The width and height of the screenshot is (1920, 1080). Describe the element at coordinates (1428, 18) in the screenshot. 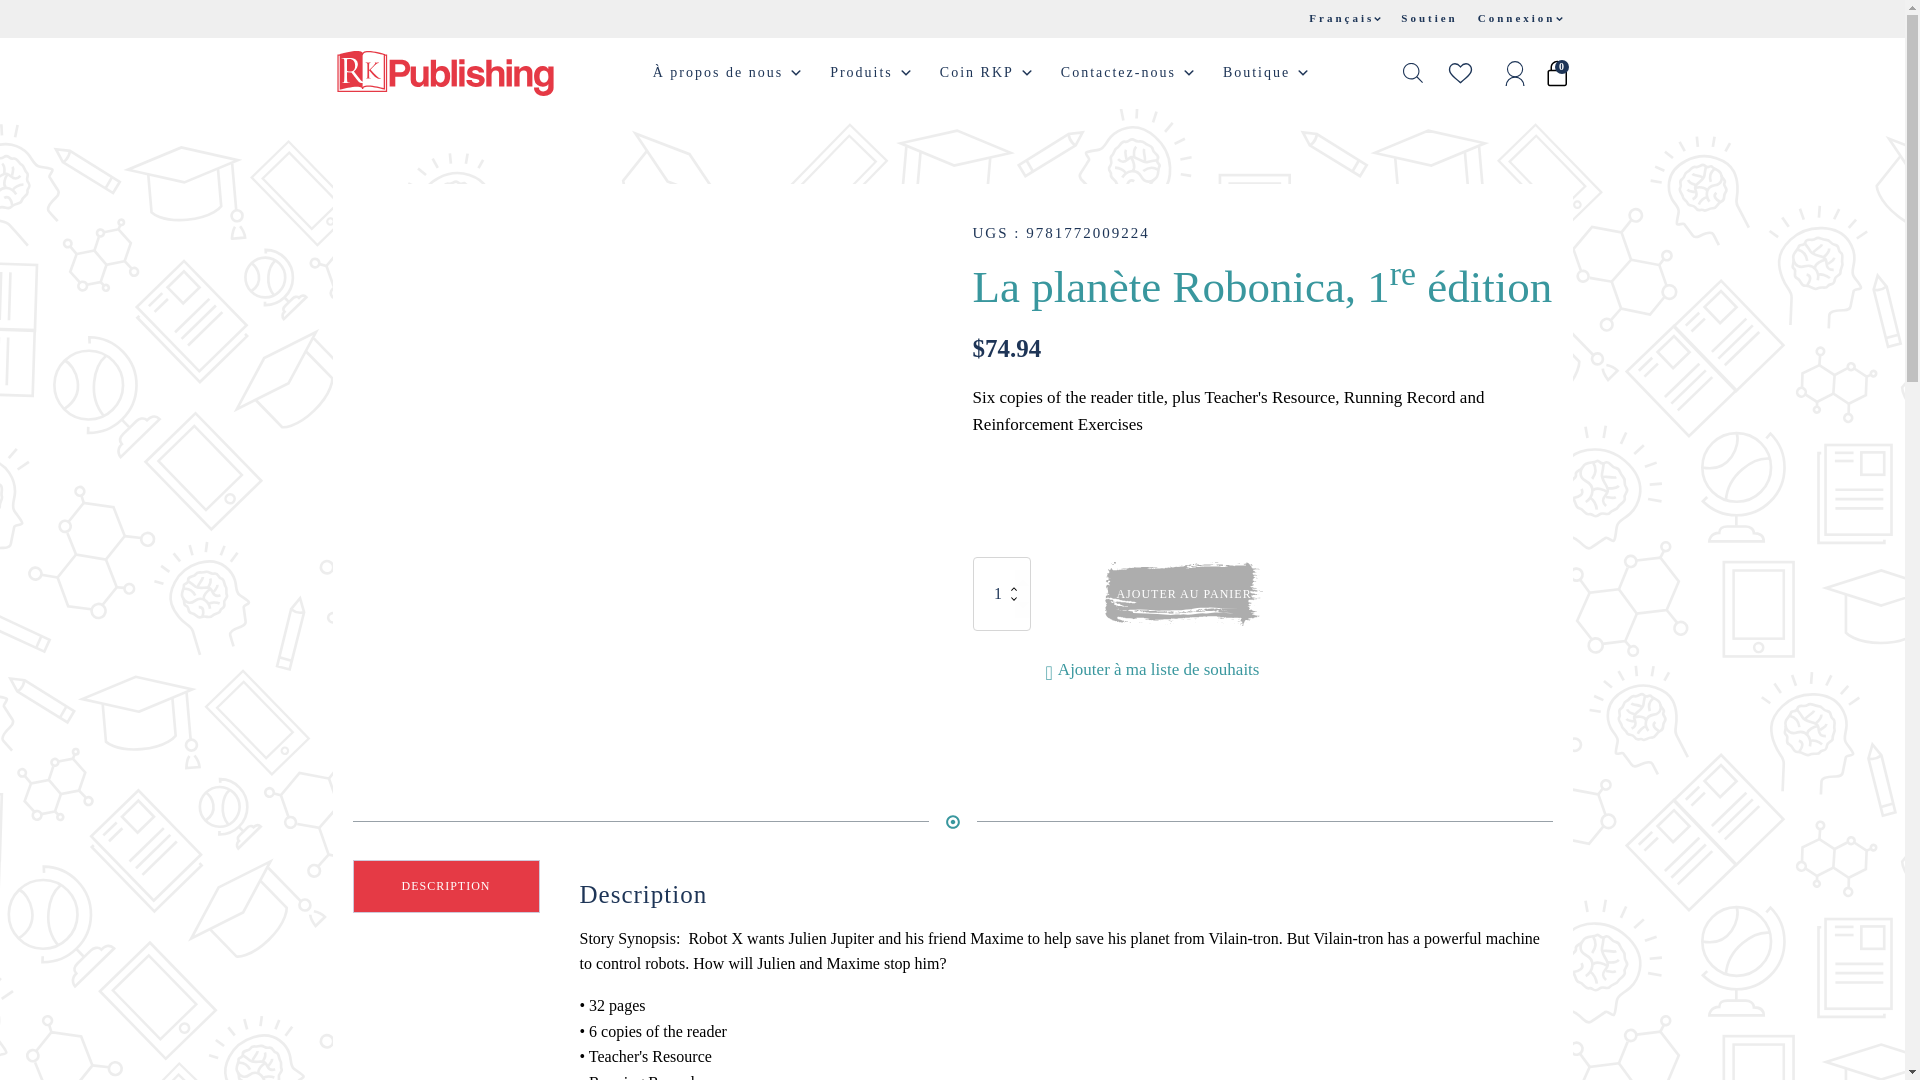

I see `Soutien` at that location.